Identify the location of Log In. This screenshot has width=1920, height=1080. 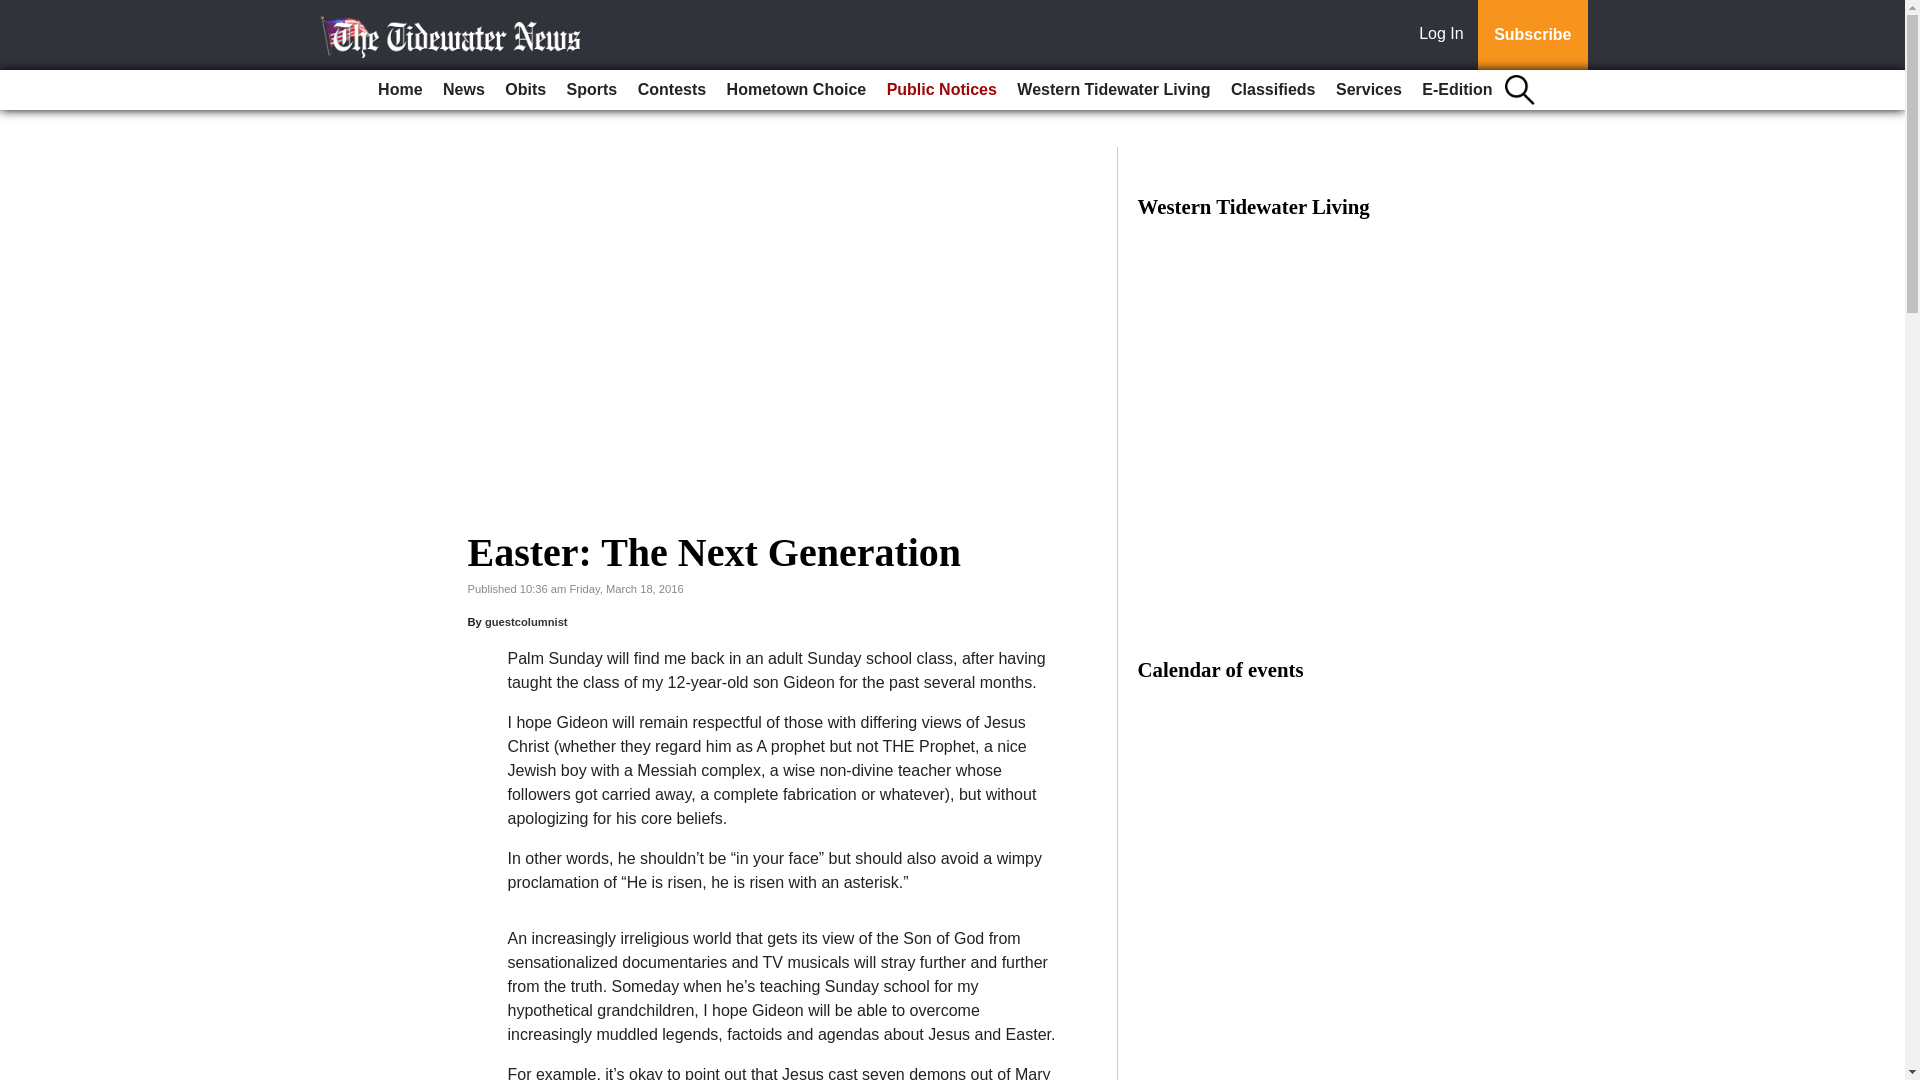
(1445, 35).